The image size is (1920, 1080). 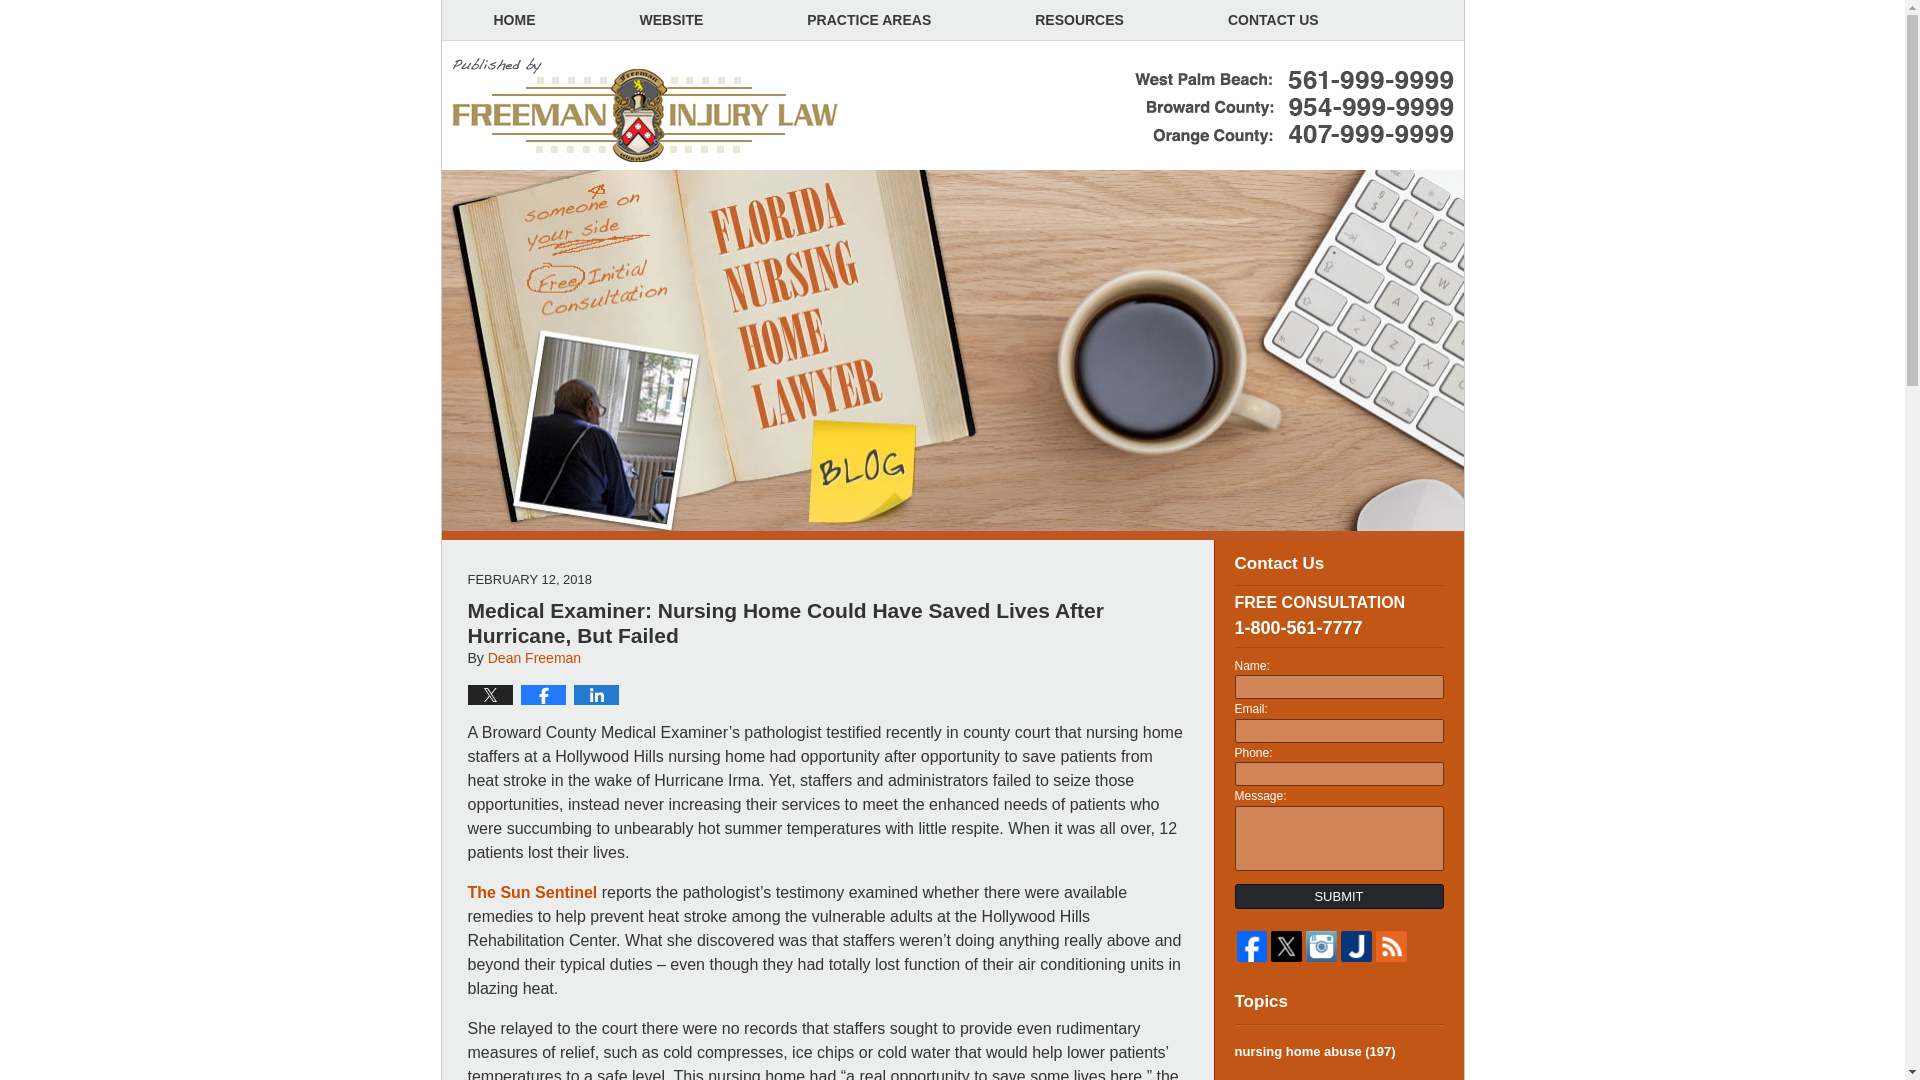 What do you see at coordinates (534, 658) in the screenshot?
I see `Dean Freeman` at bounding box center [534, 658].